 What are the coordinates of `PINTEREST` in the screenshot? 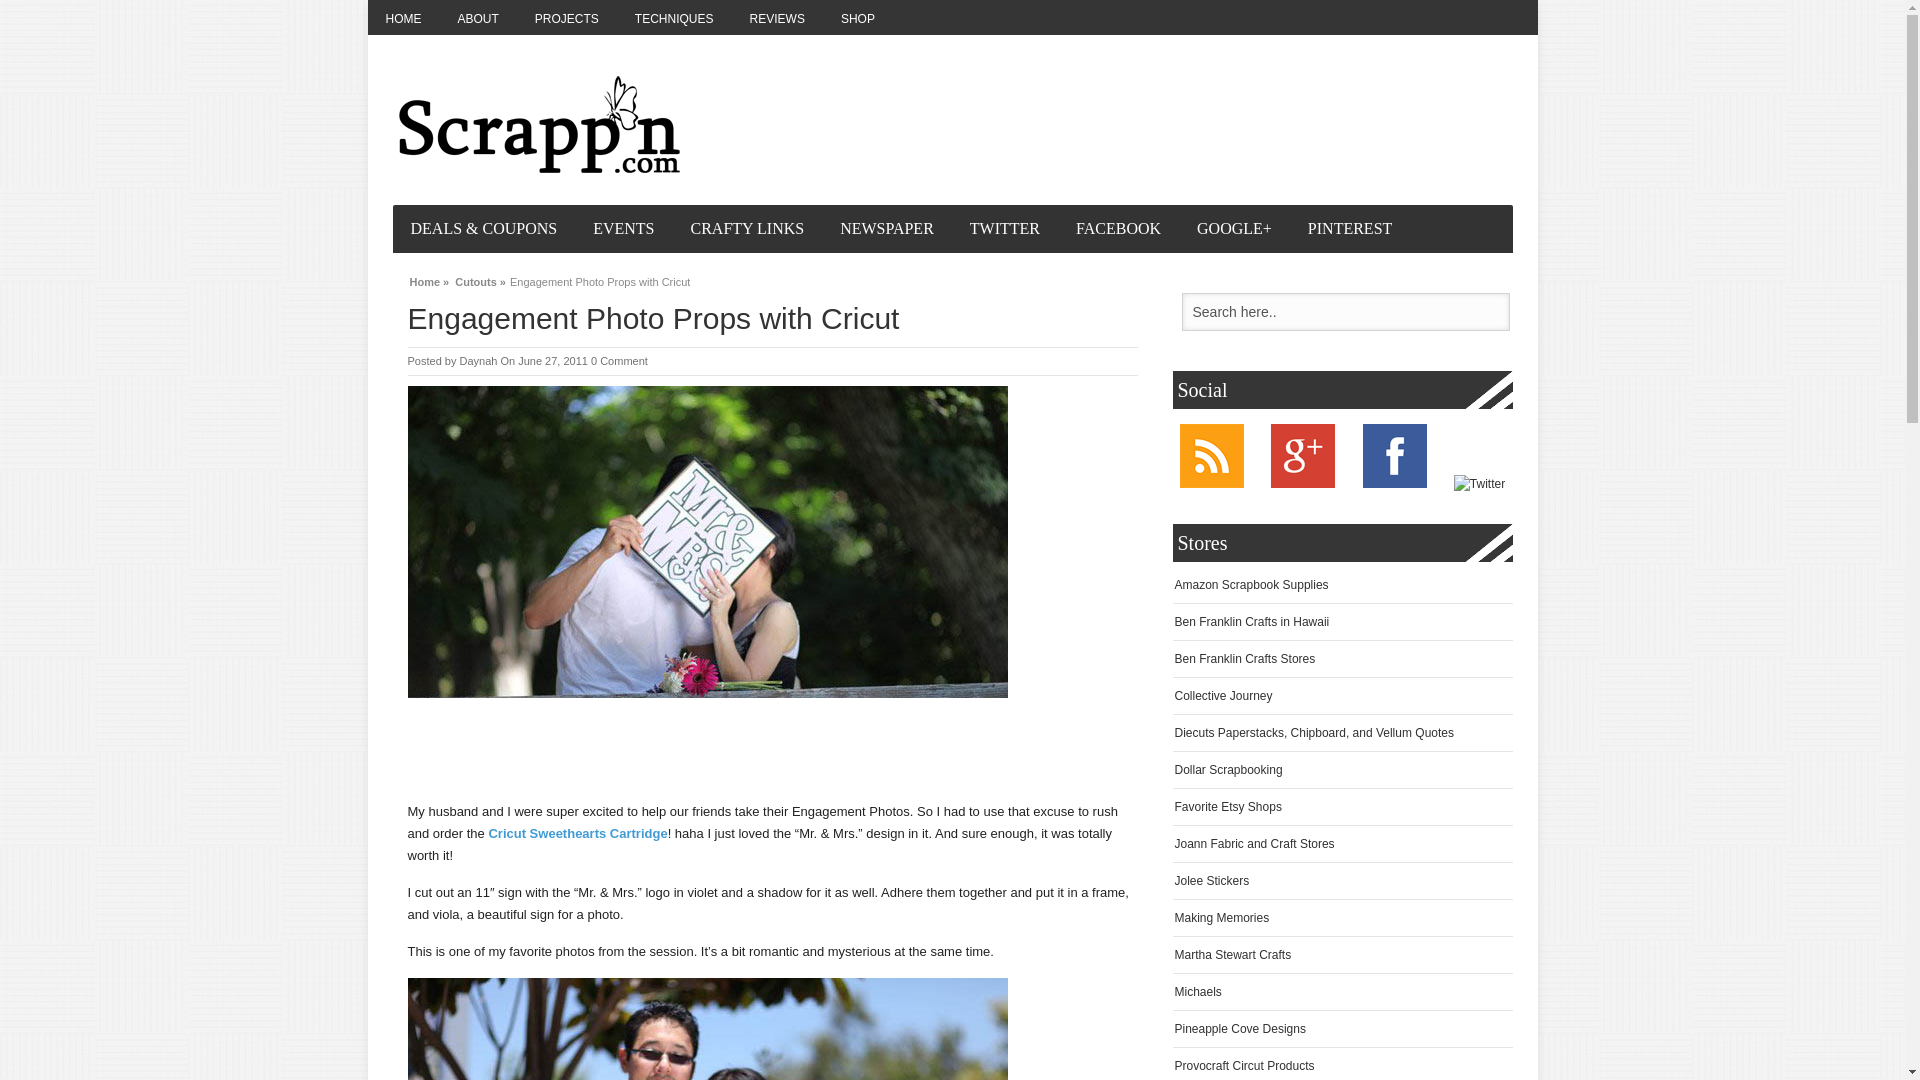 It's located at (1350, 228).